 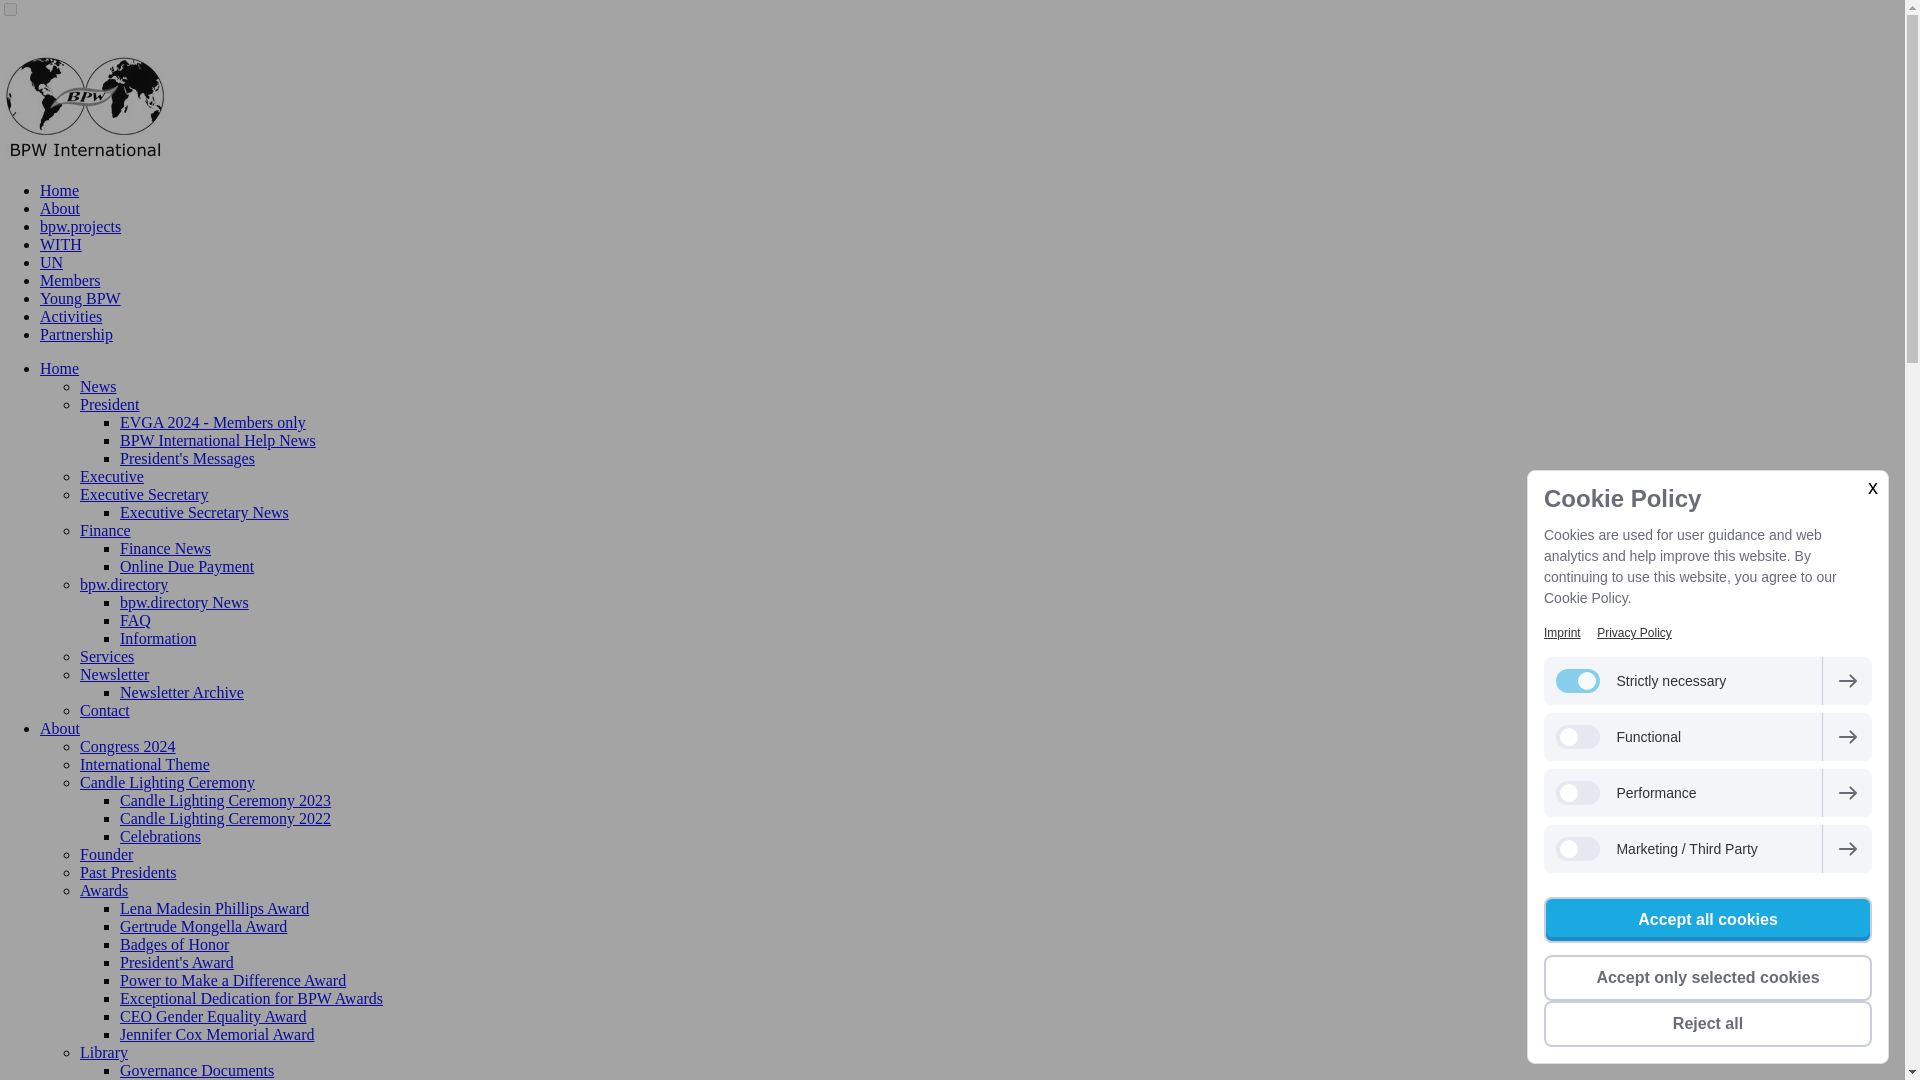 I want to click on Finance News, so click(x=165, y=548).